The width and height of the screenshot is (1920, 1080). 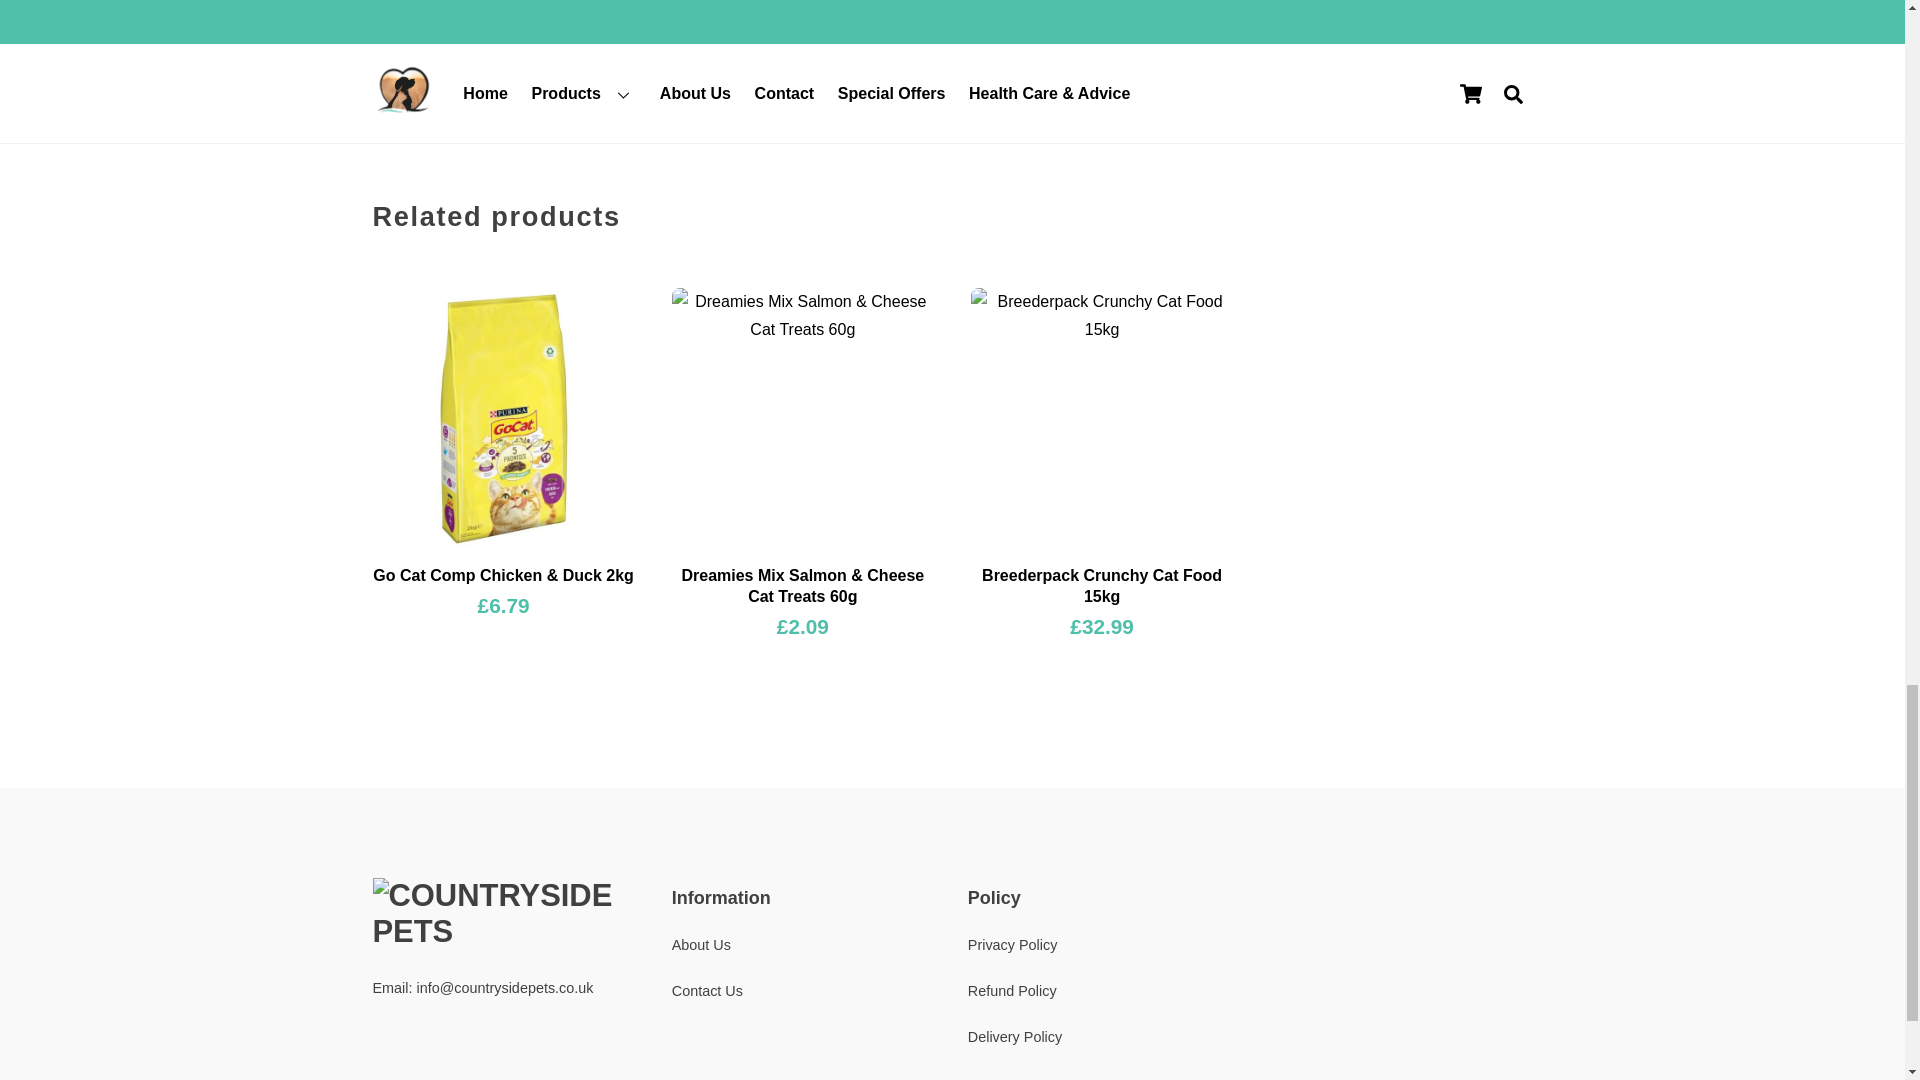 I want to click on Countryside Pets, so click(x=502, y=931).